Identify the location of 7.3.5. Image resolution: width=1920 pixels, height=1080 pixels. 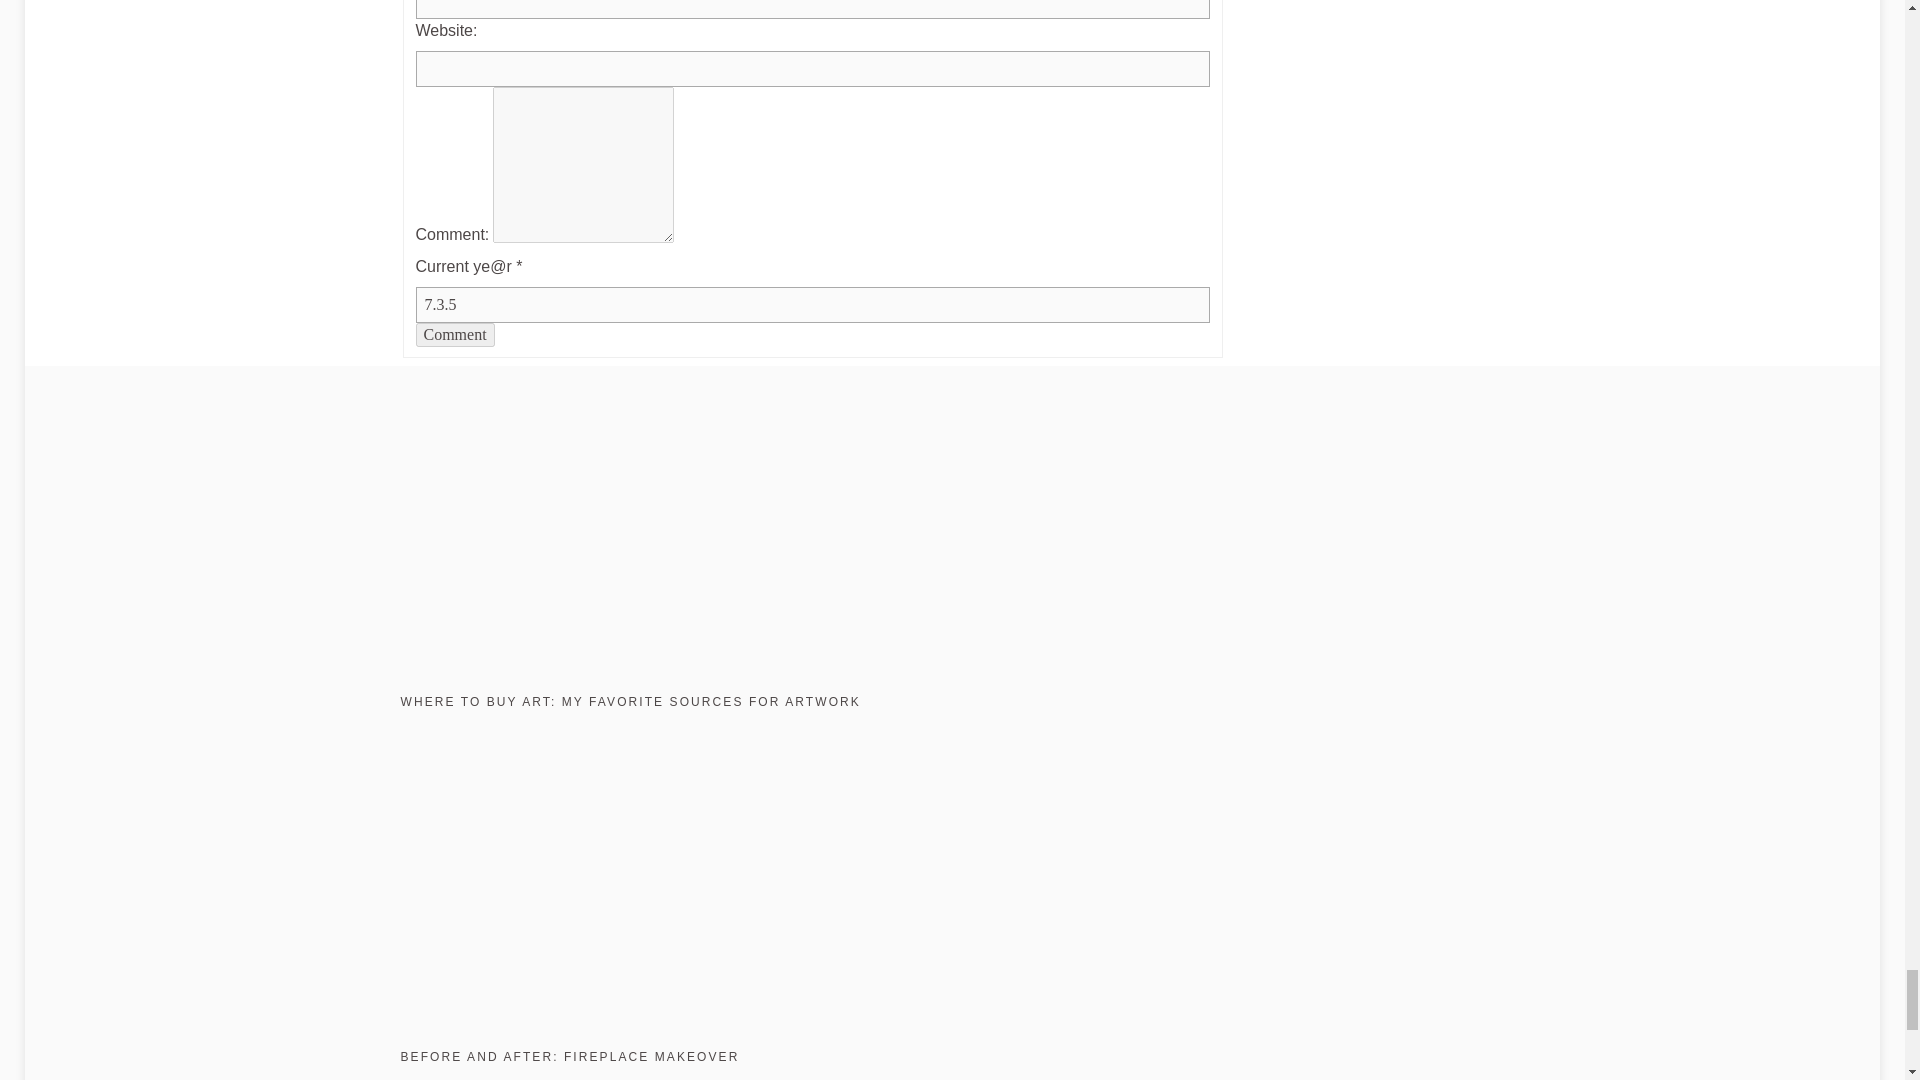
(812, 304).